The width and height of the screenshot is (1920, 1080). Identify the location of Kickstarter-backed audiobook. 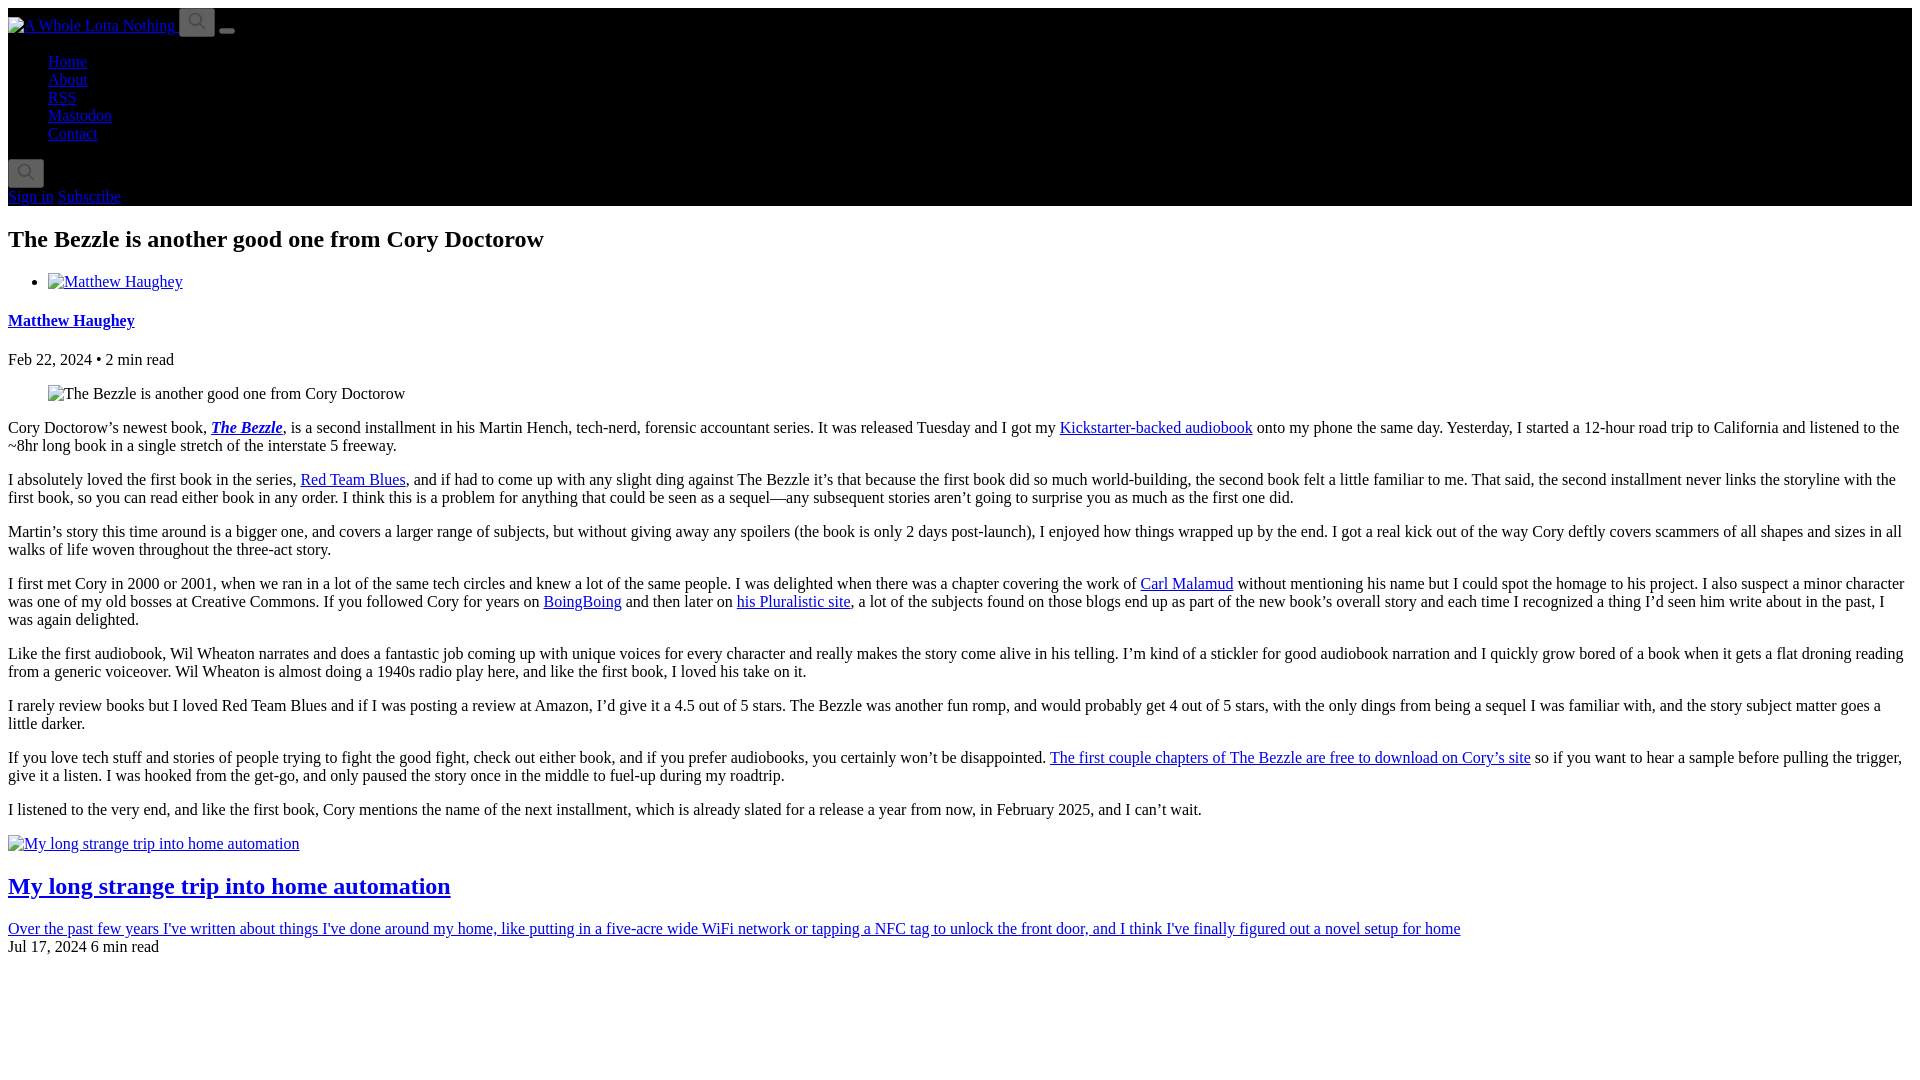
(1156, 428).